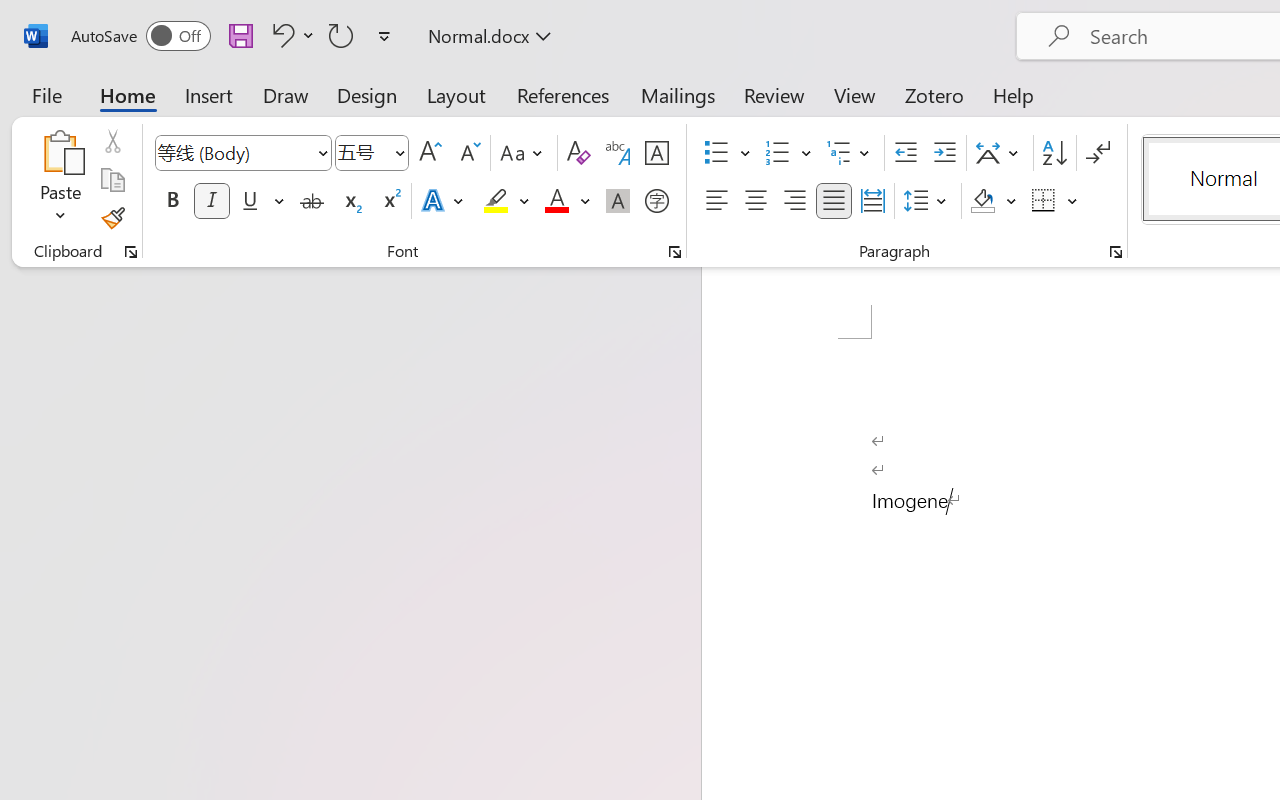  Describe the element at coordinates (872, 201) in the screenshot. I see `Distributed` at that location.